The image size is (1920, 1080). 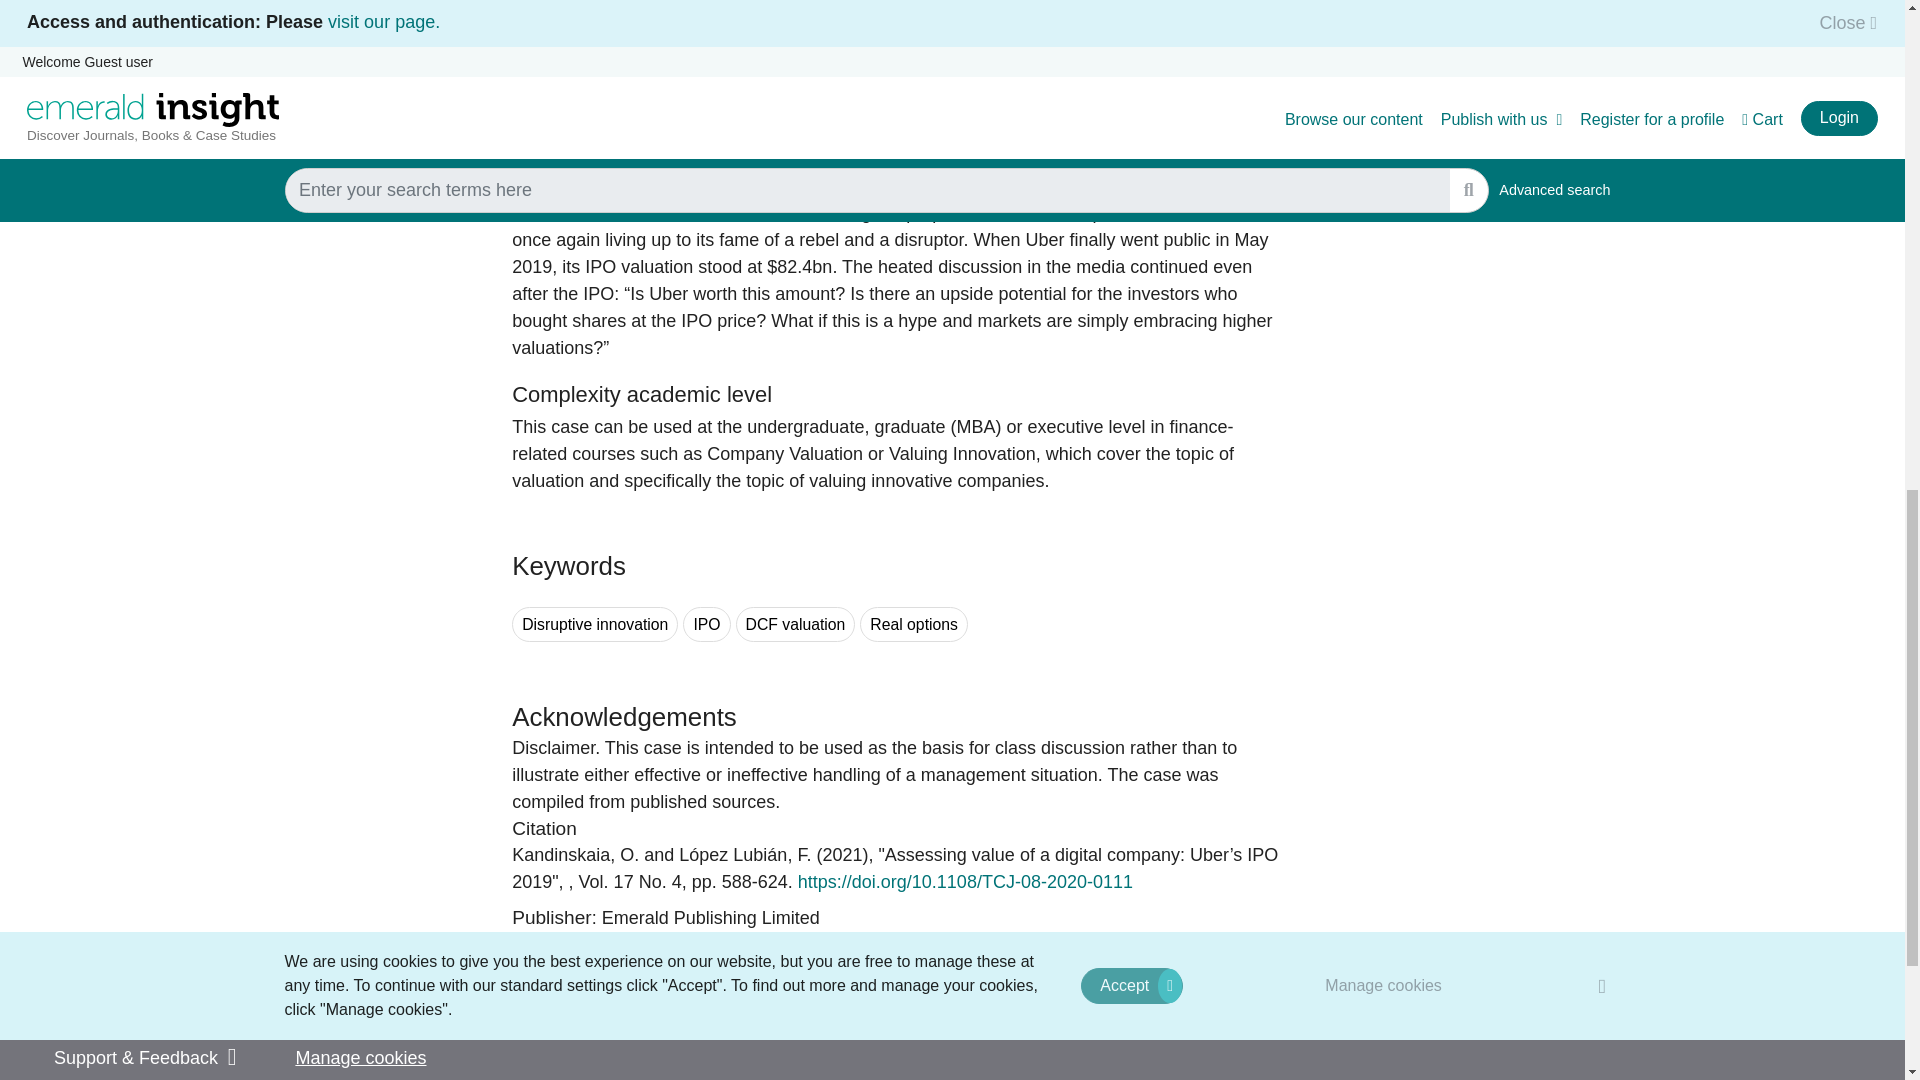 I want to click on Search for keyword DCF valuation, so click(x=796, y=624).